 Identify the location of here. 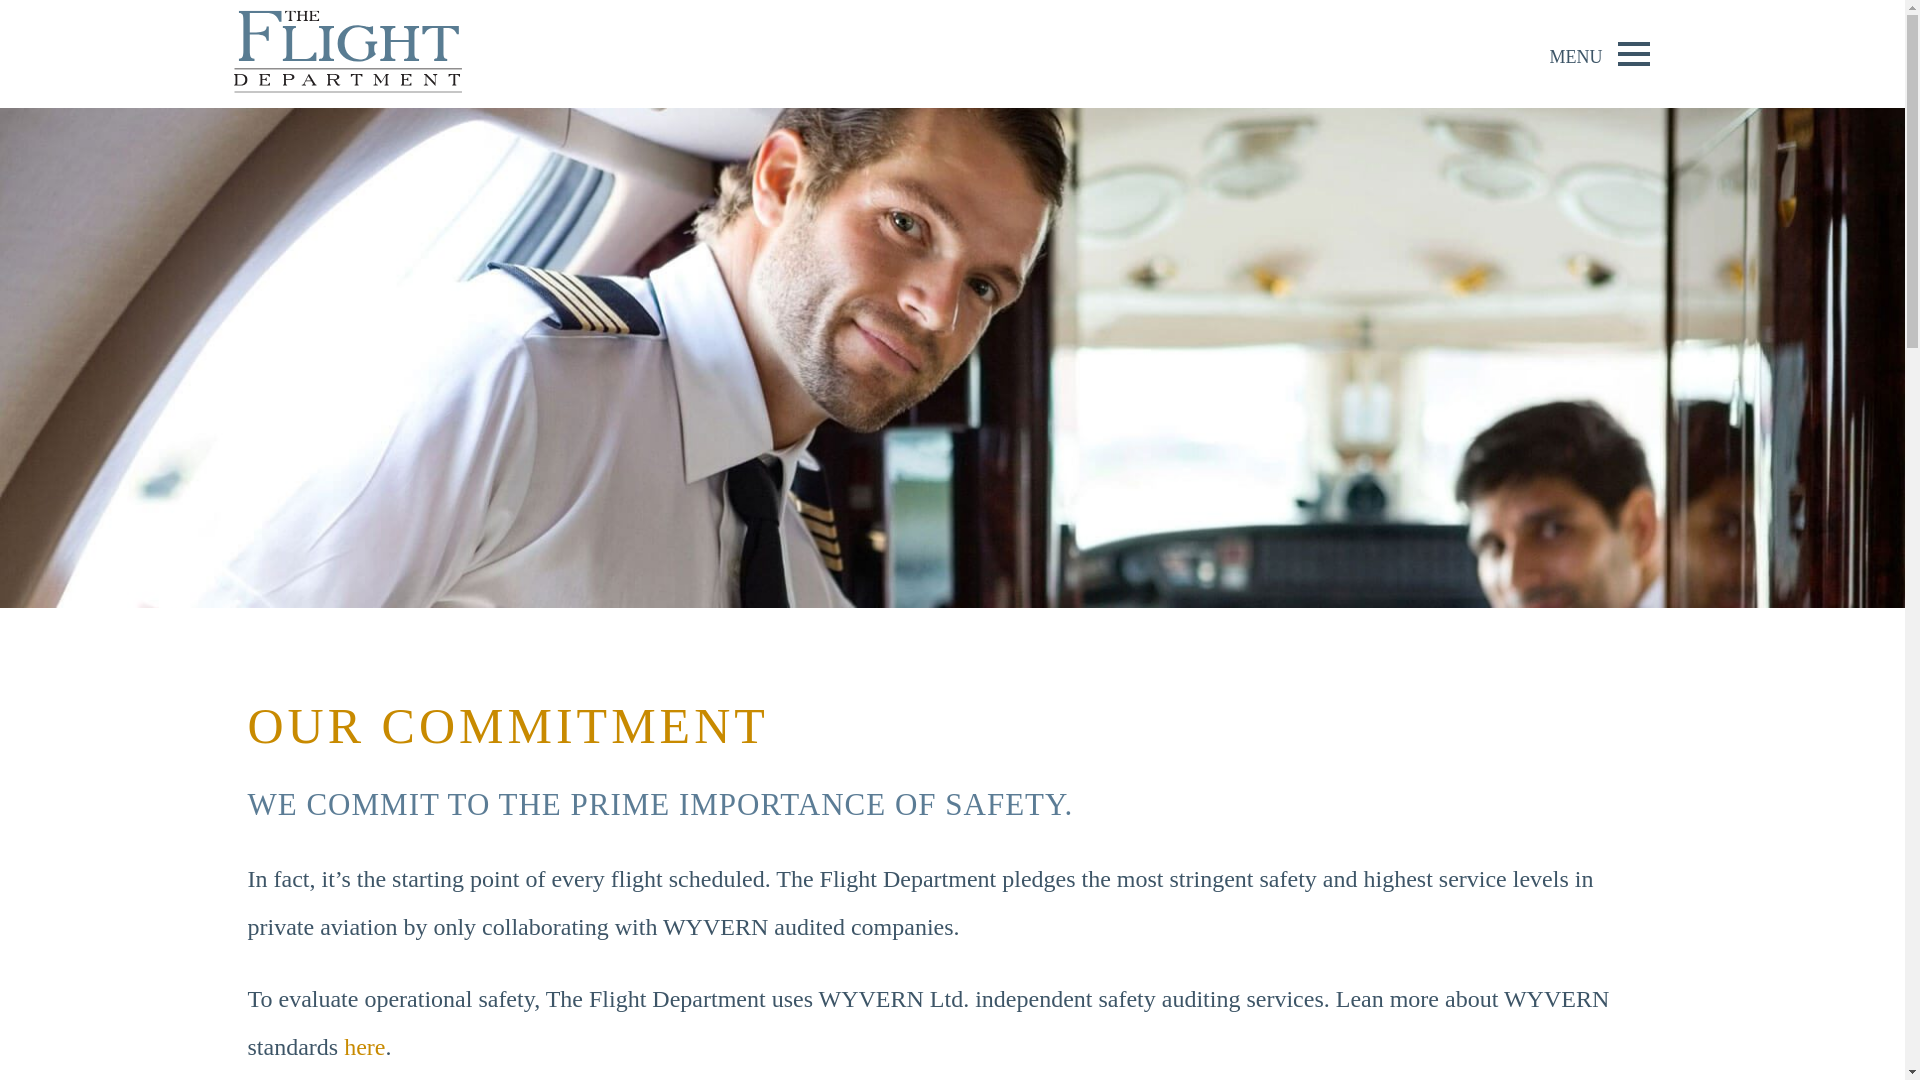
(364, 1046).